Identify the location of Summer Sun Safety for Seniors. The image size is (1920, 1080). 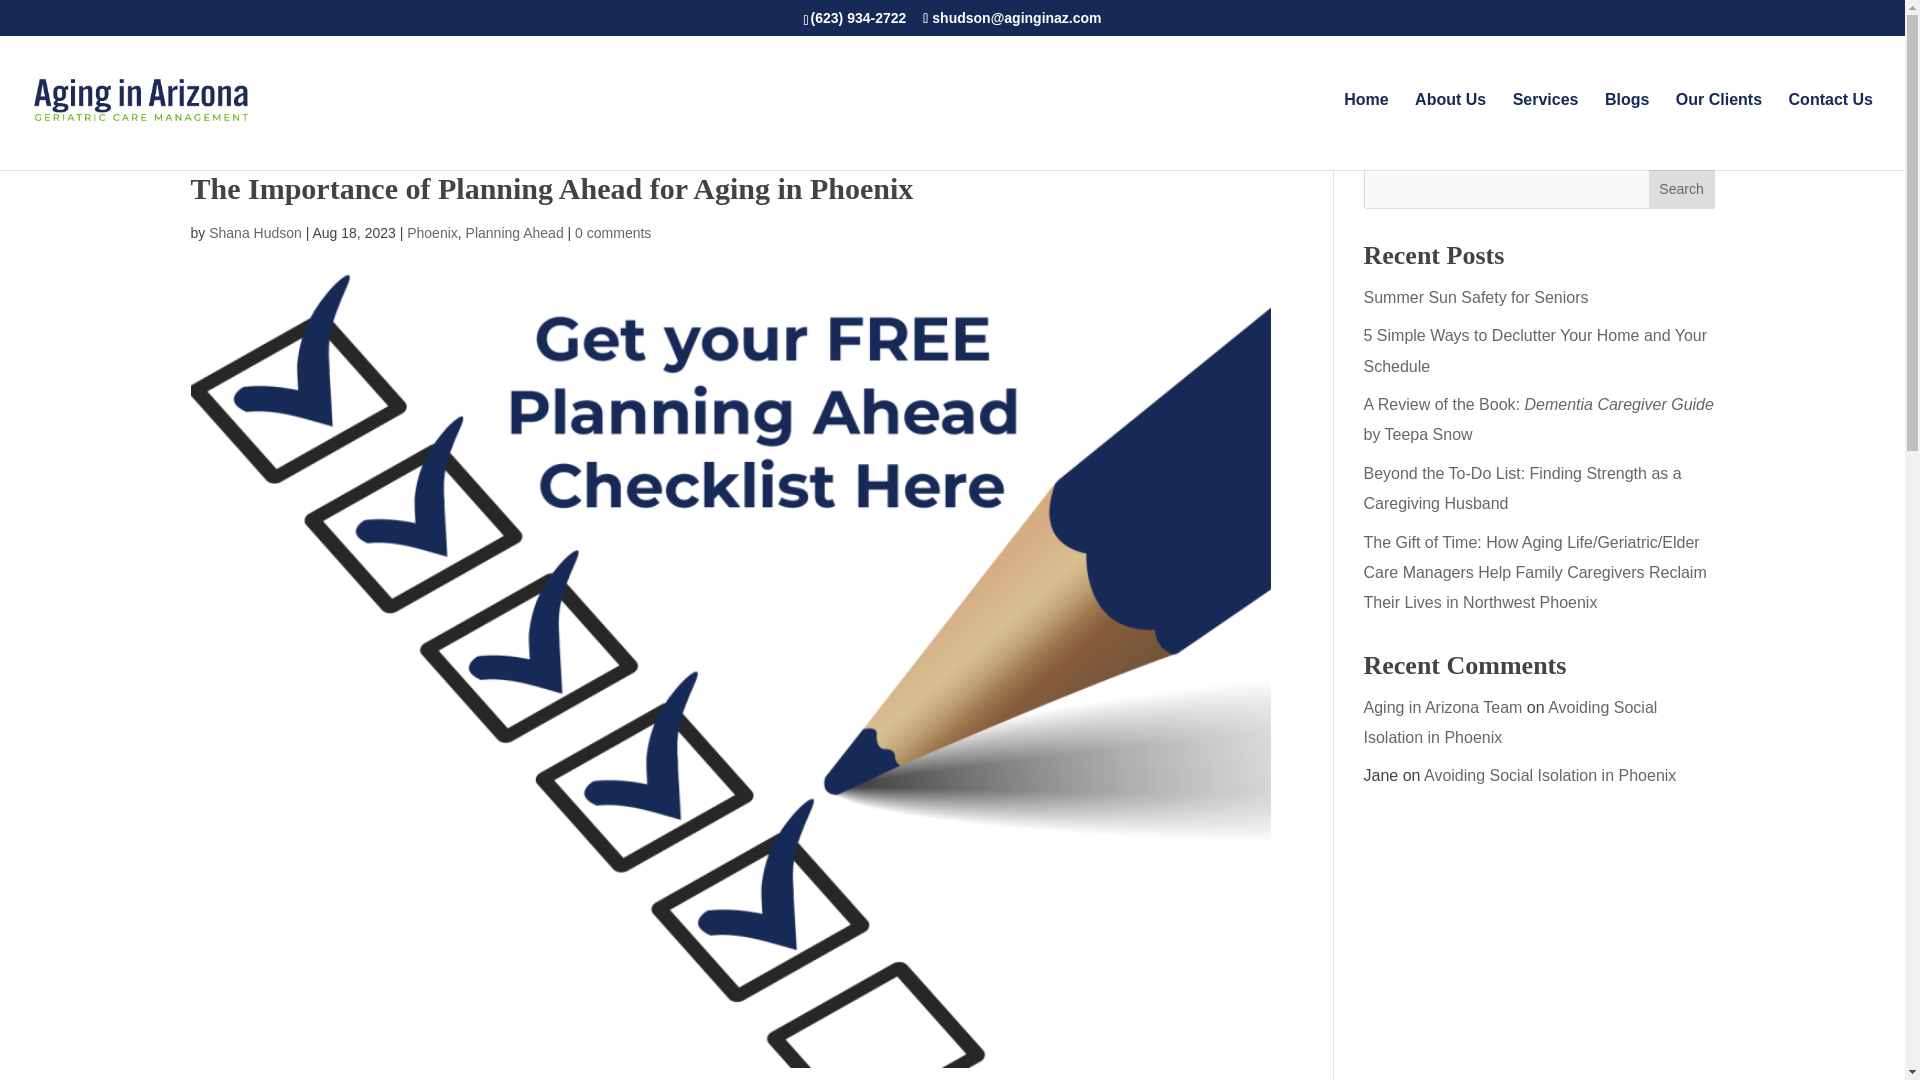
(1476, 297).